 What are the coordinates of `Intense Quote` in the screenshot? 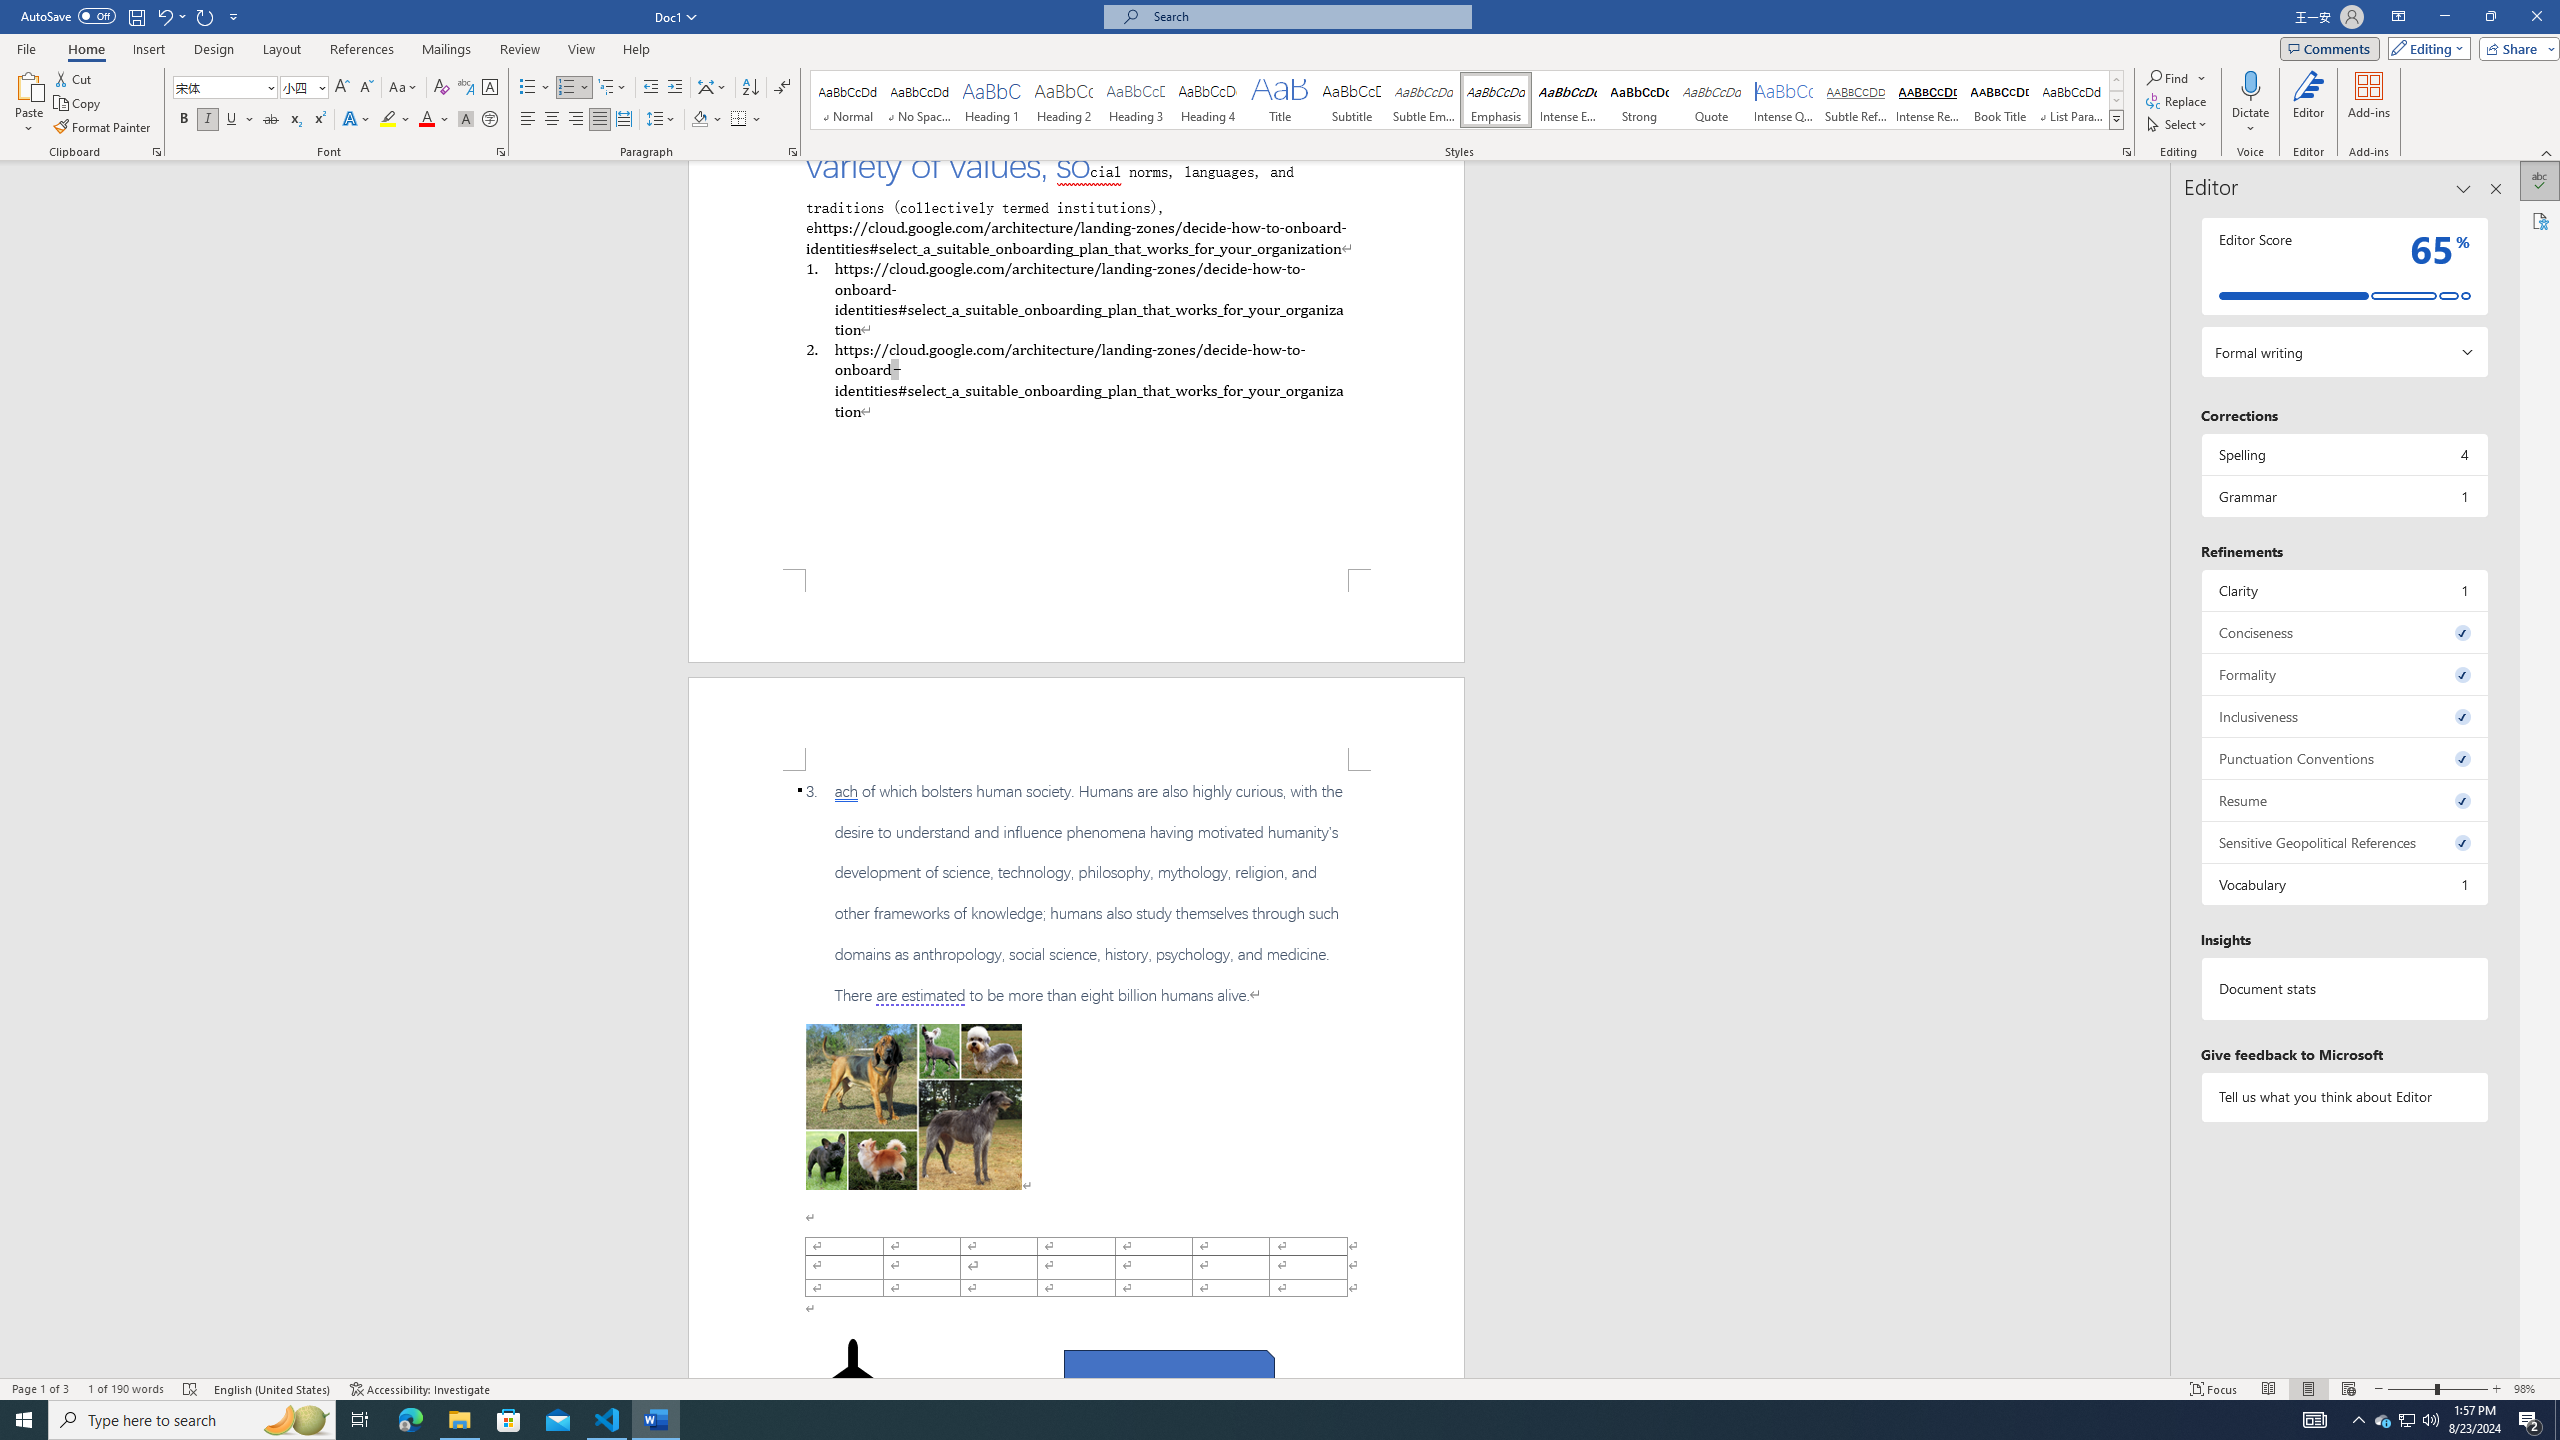 It's located at (1784, 100).